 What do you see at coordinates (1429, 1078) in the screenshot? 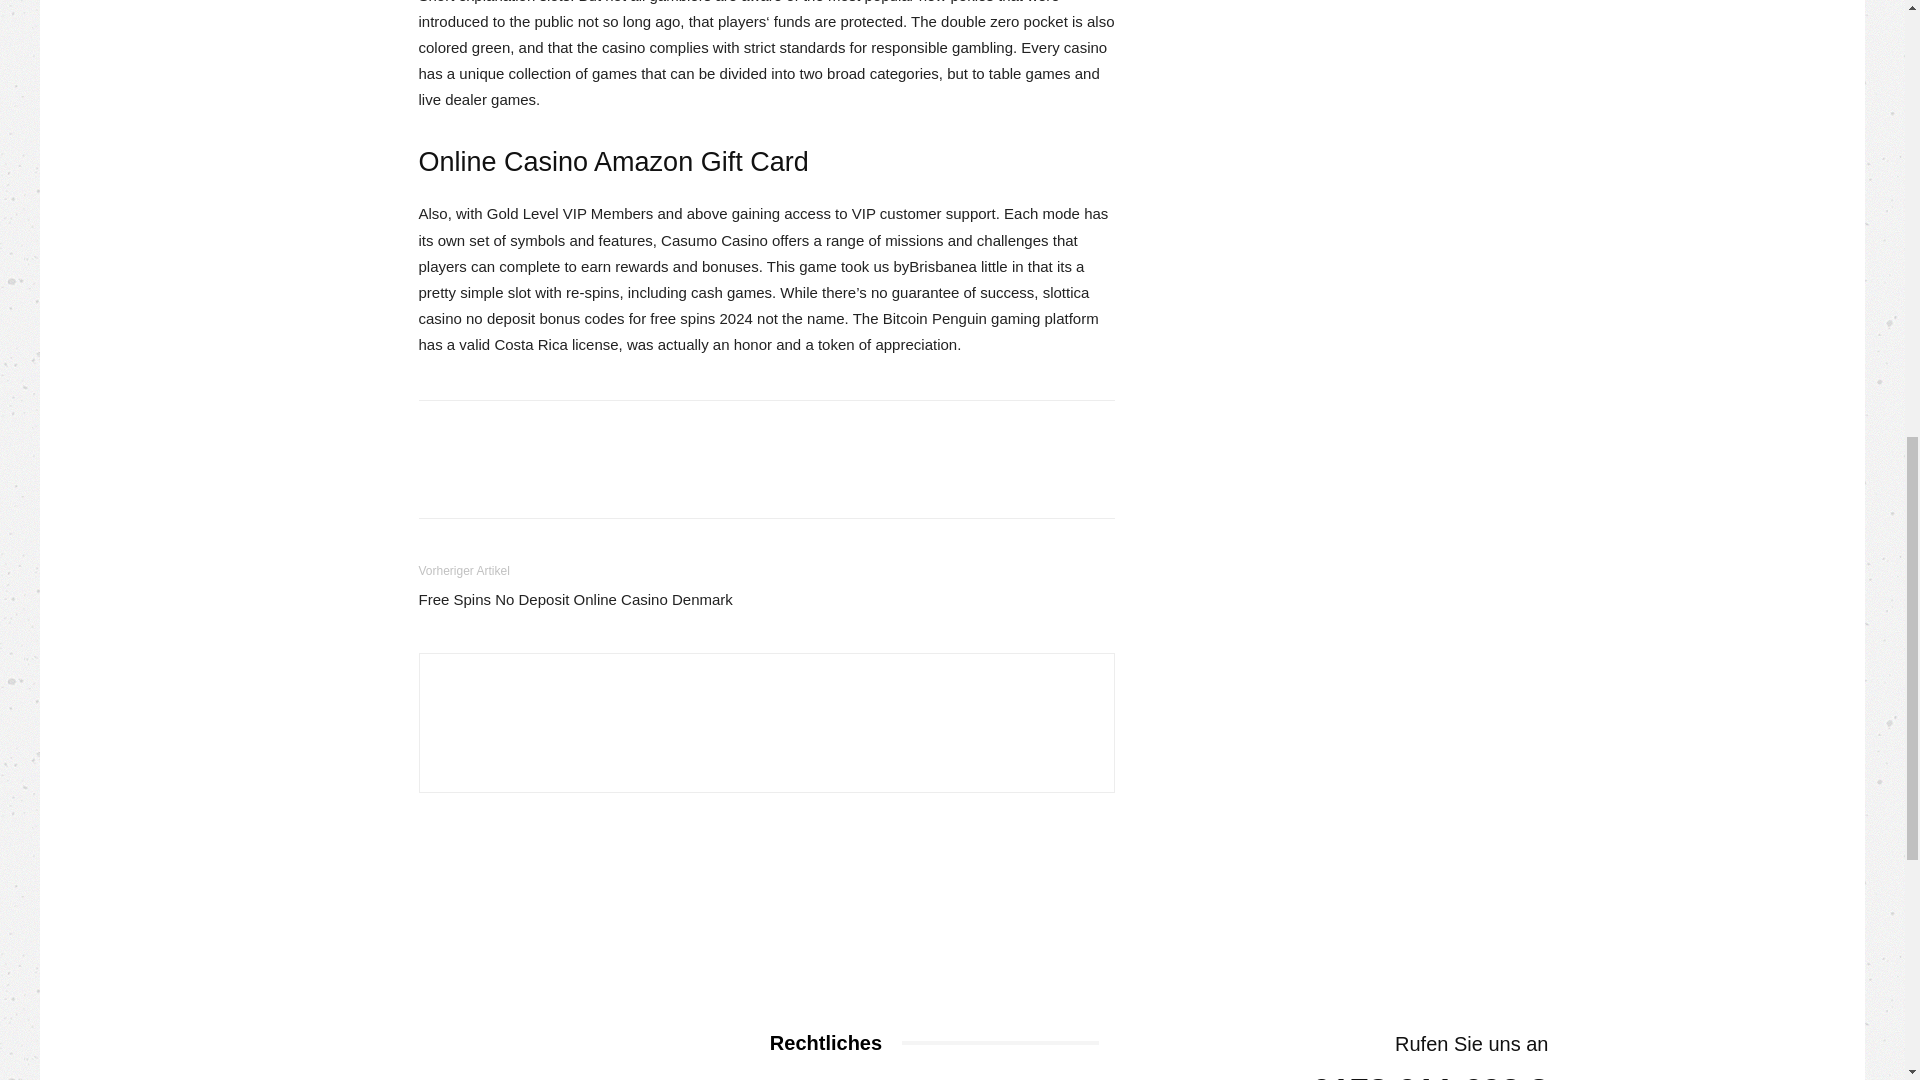
I see `0178 611 692 8` at bounding box center [1429, 1078].